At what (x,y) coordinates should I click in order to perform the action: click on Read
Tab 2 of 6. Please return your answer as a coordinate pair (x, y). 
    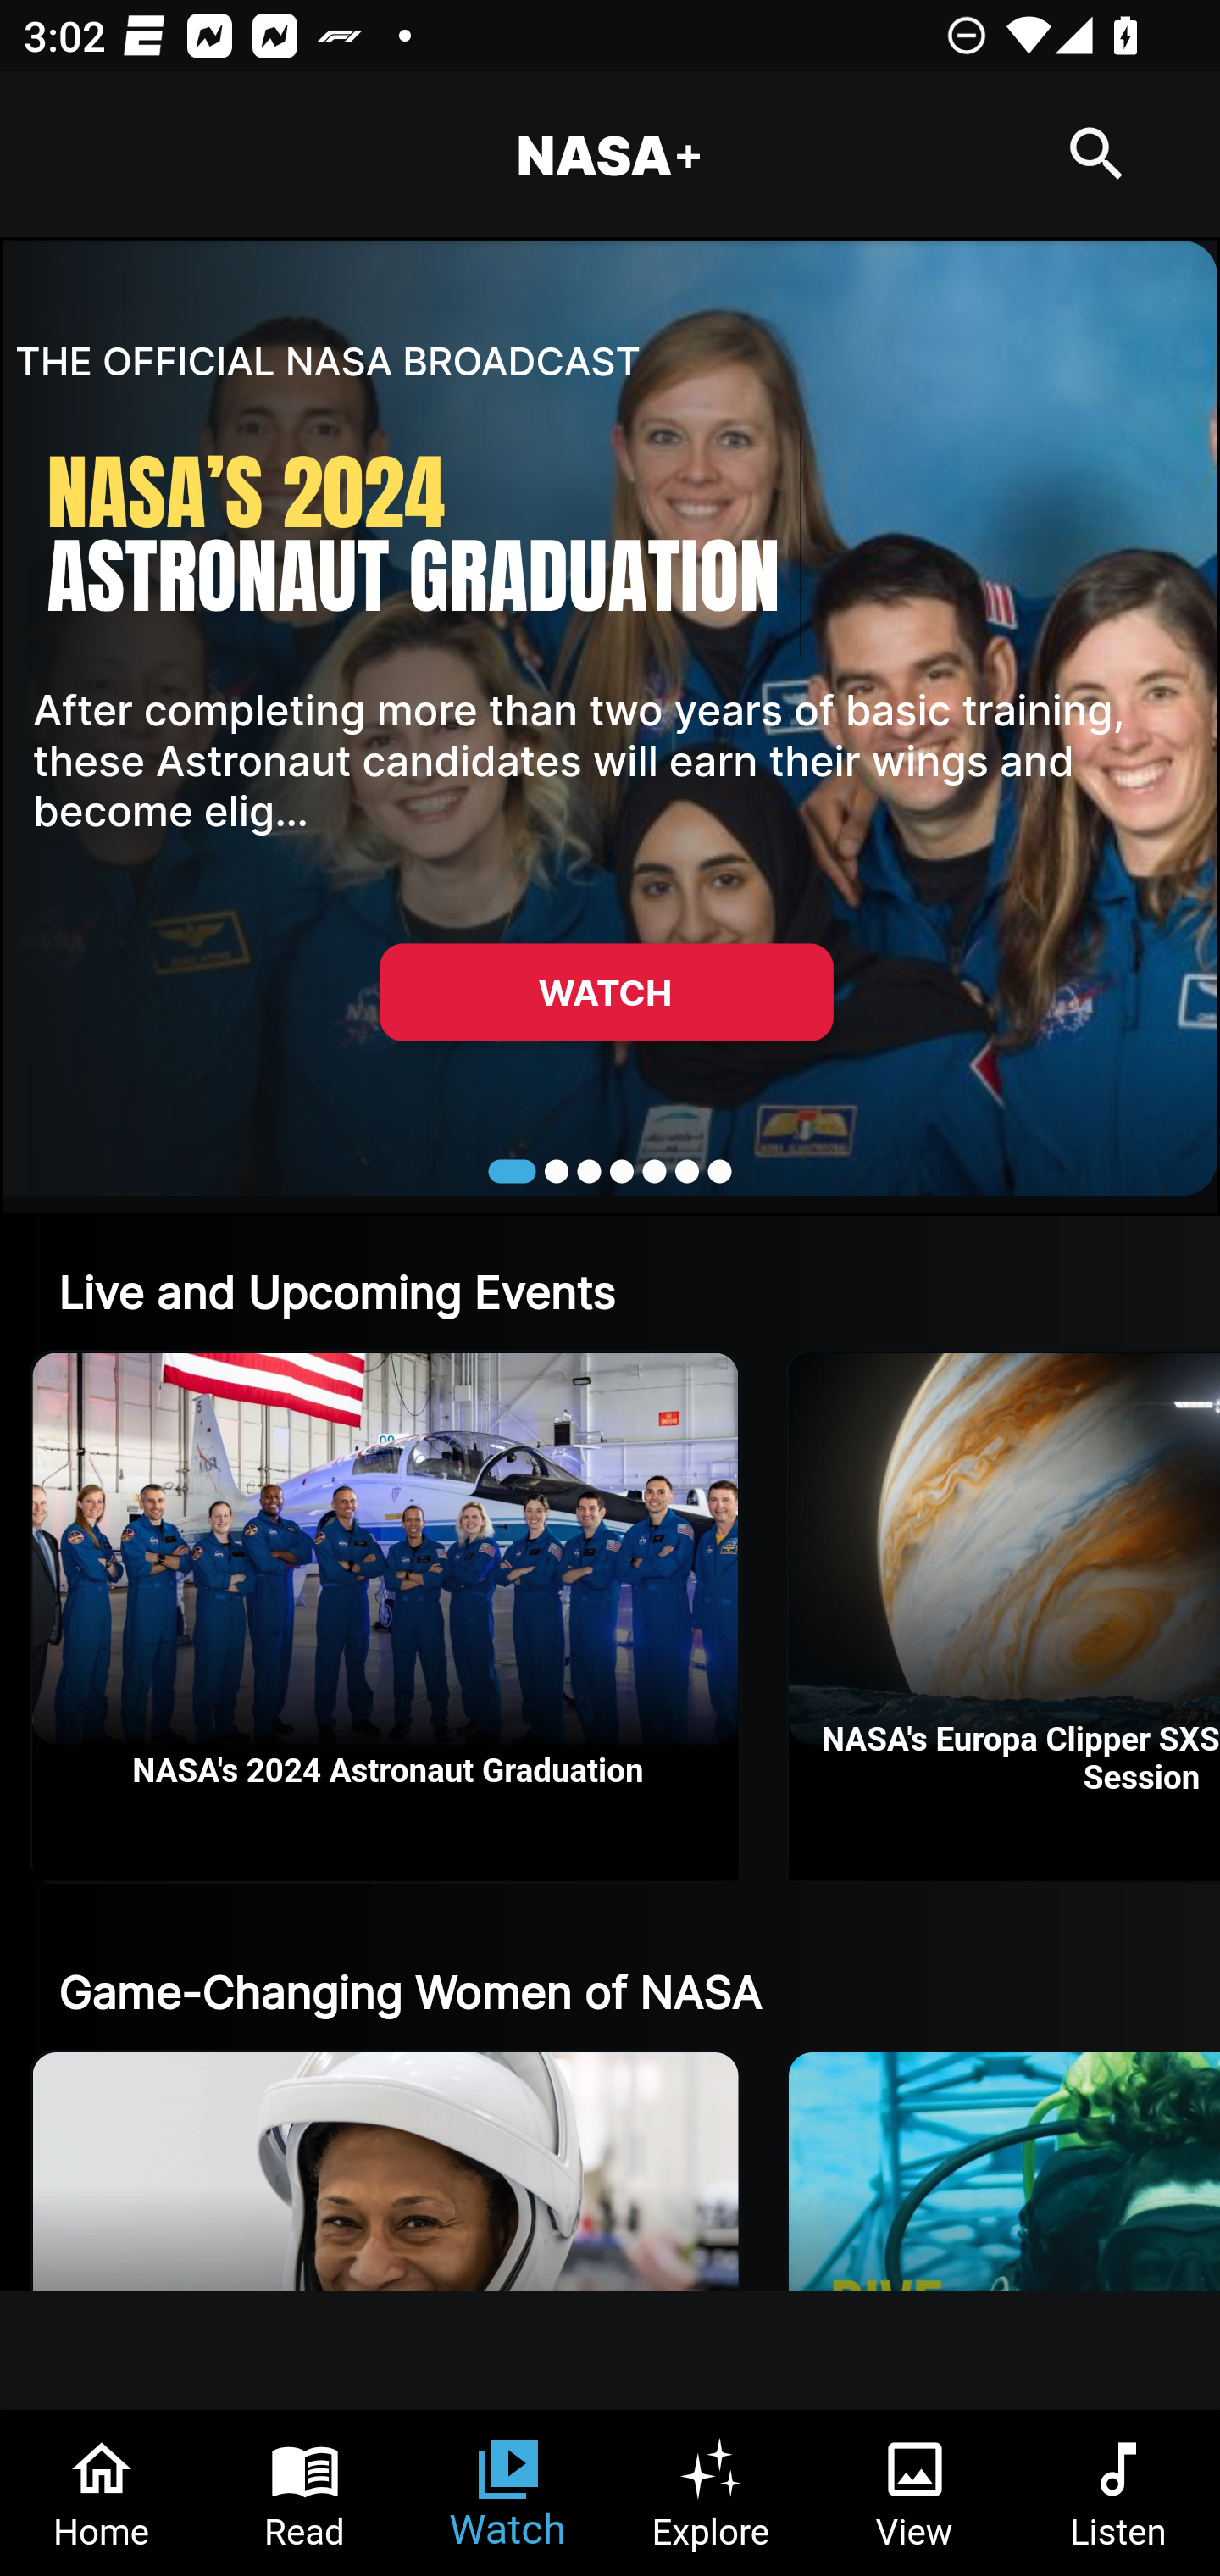
    Looking at the image, I should click on (305, 2493).